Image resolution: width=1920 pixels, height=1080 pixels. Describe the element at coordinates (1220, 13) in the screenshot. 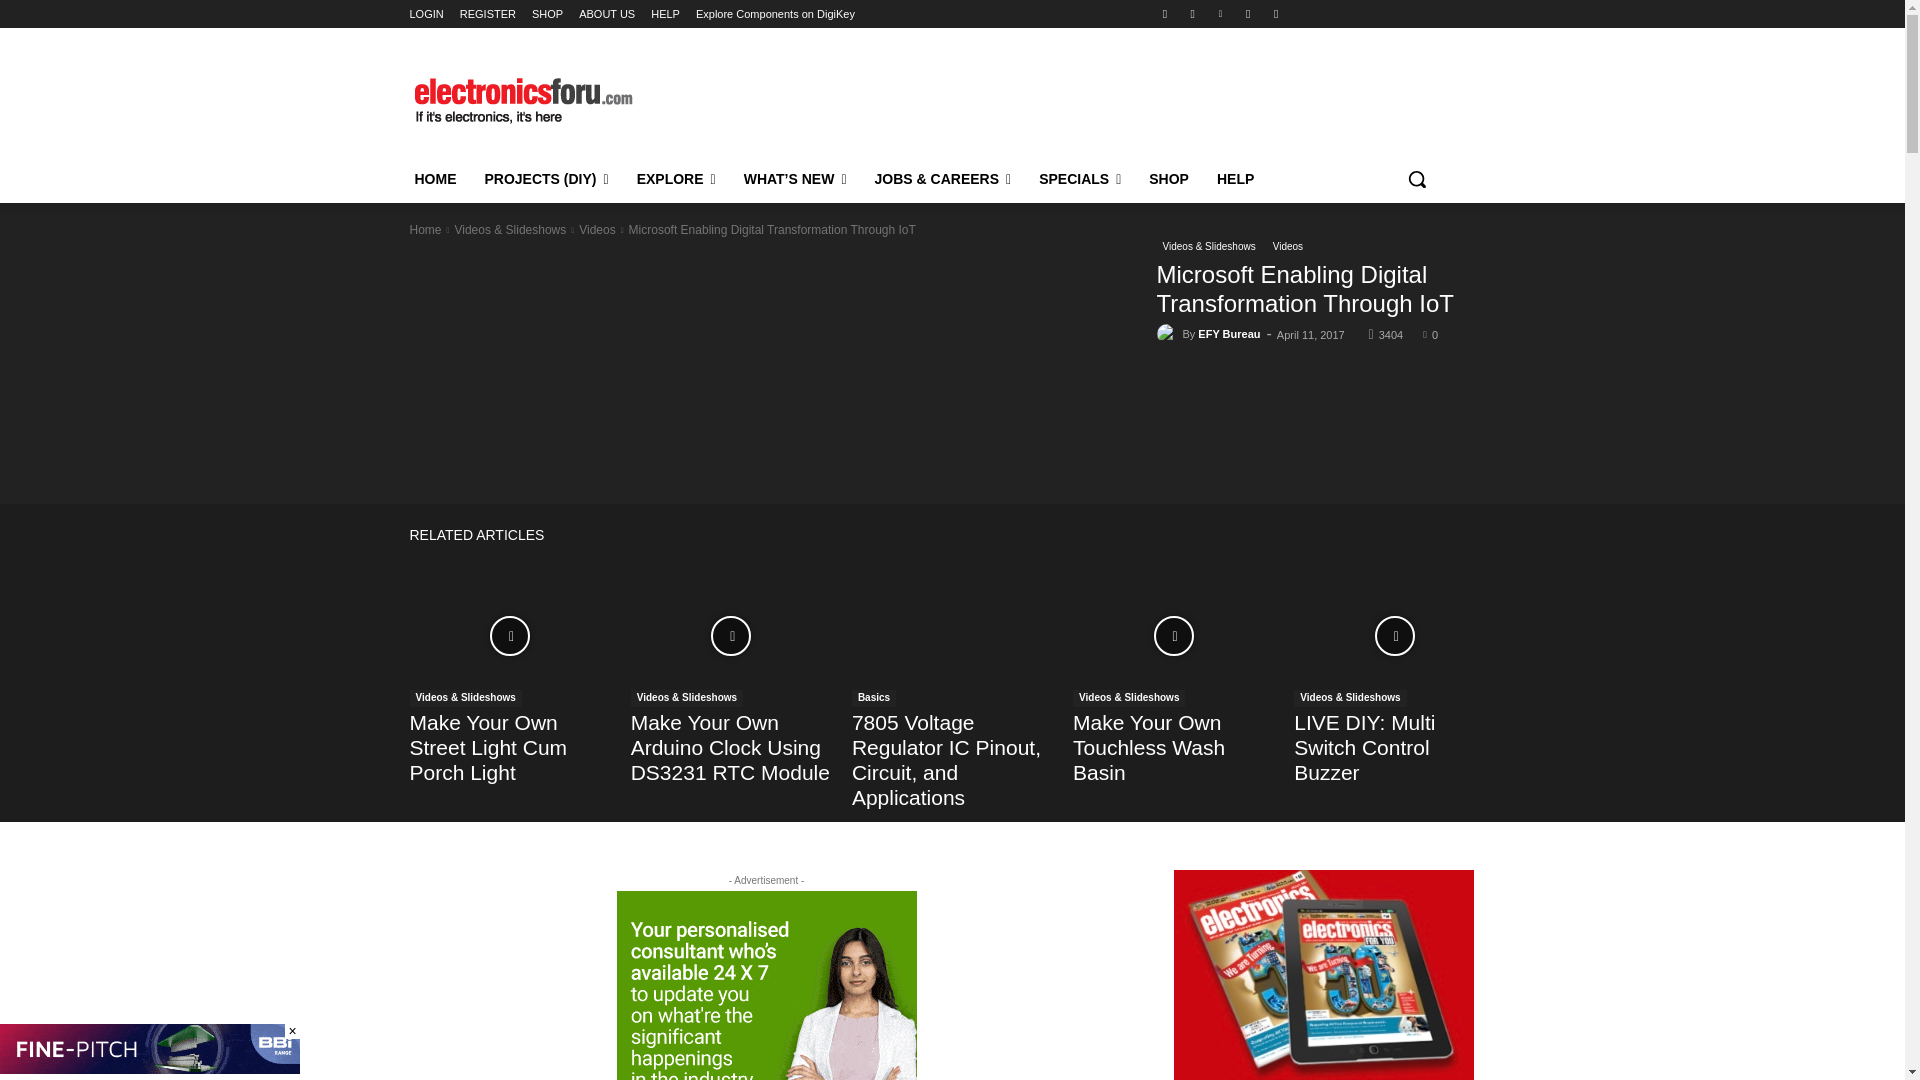

I see `Linkedin` at that location.